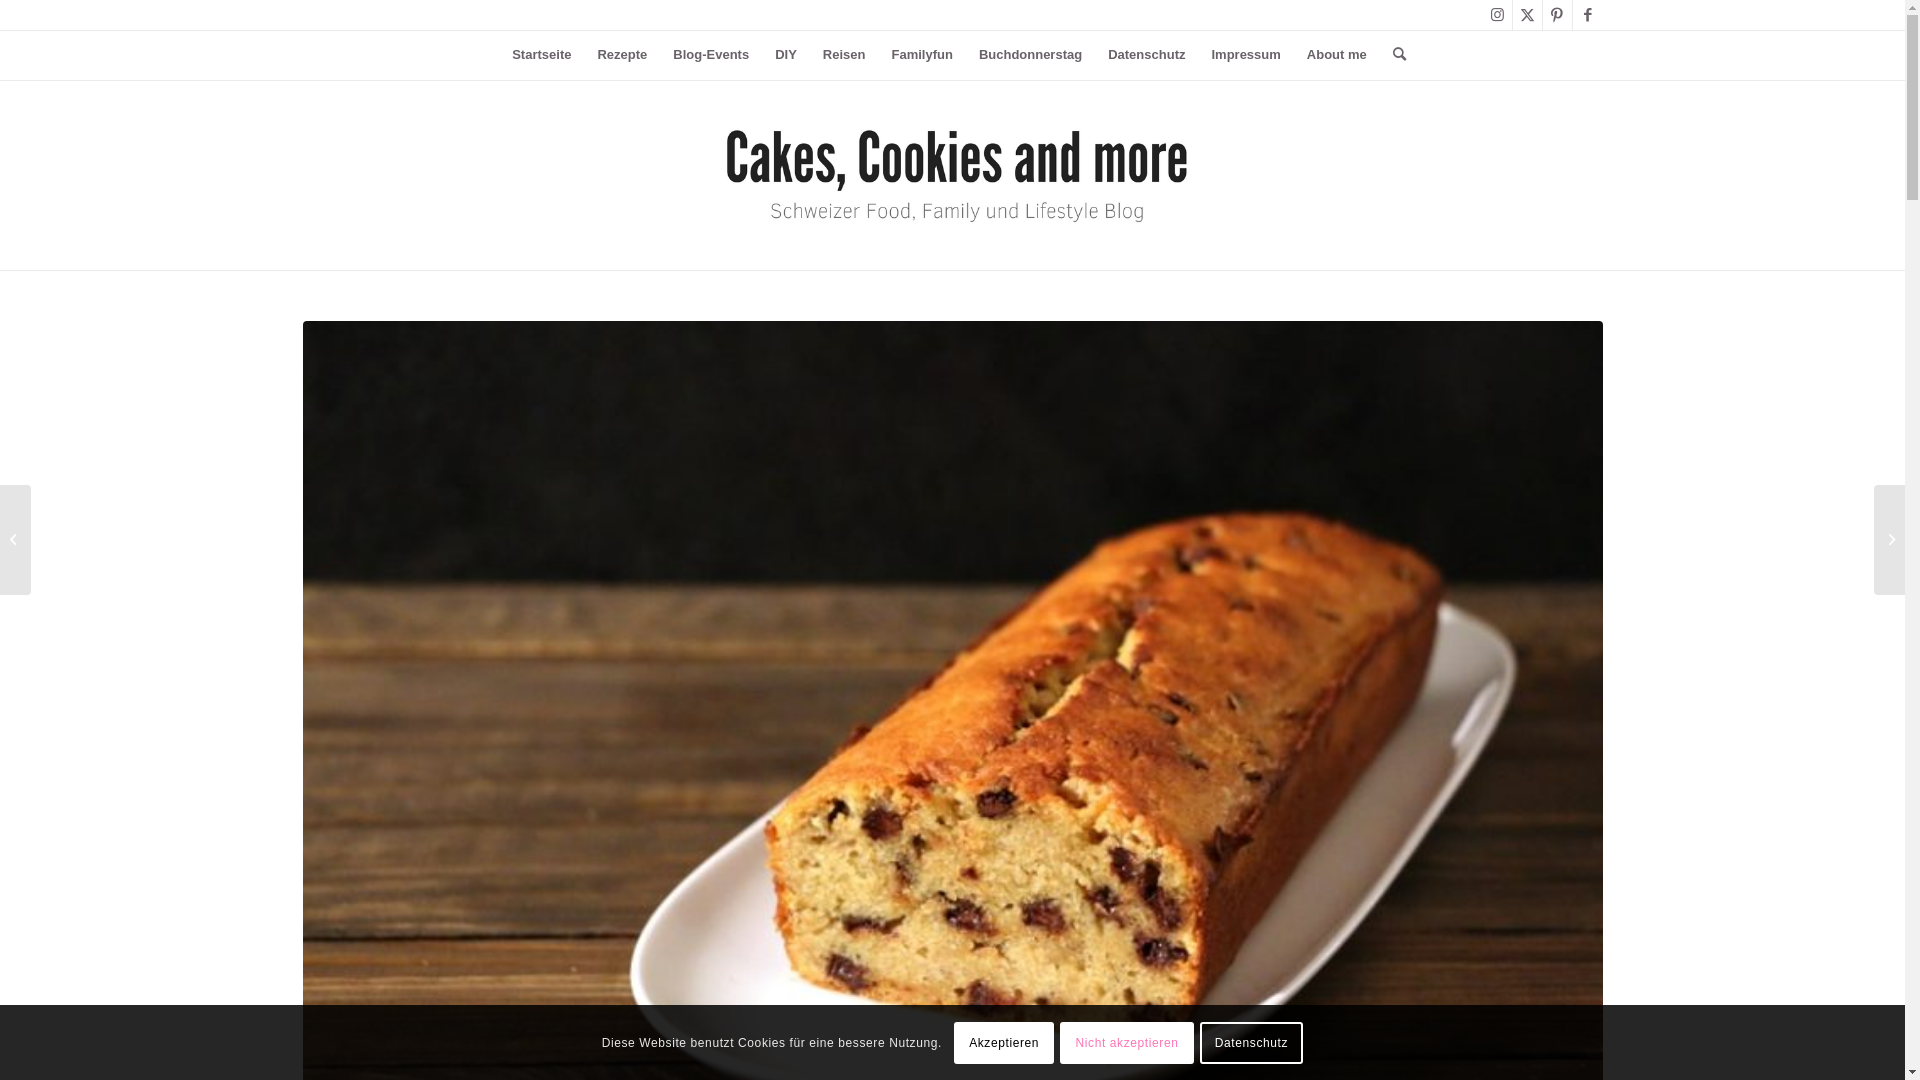 The height and width of the screenshot is (1080, 1920). I want to click on Buchdonnerstag, so click(1030, 55).